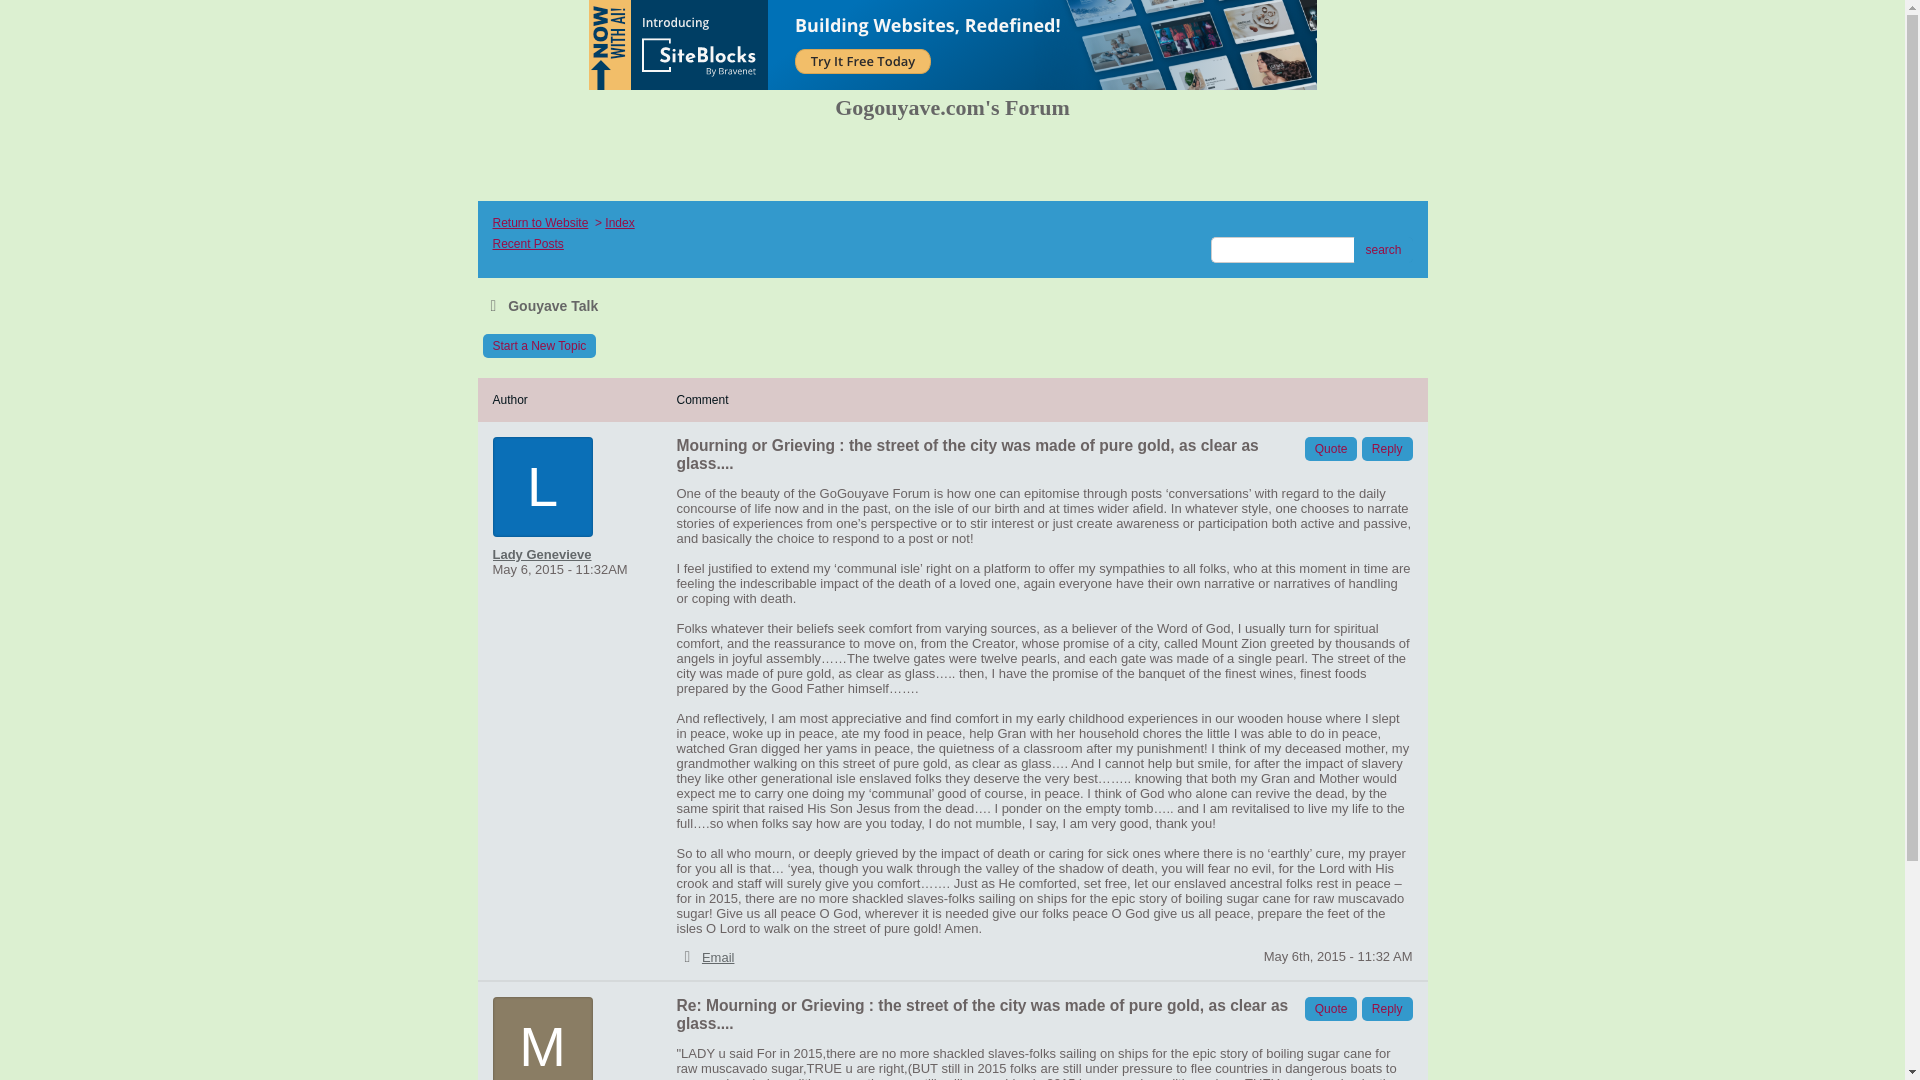 The image size is (1920, 1080). I want to click on search, so click(1382, 250).